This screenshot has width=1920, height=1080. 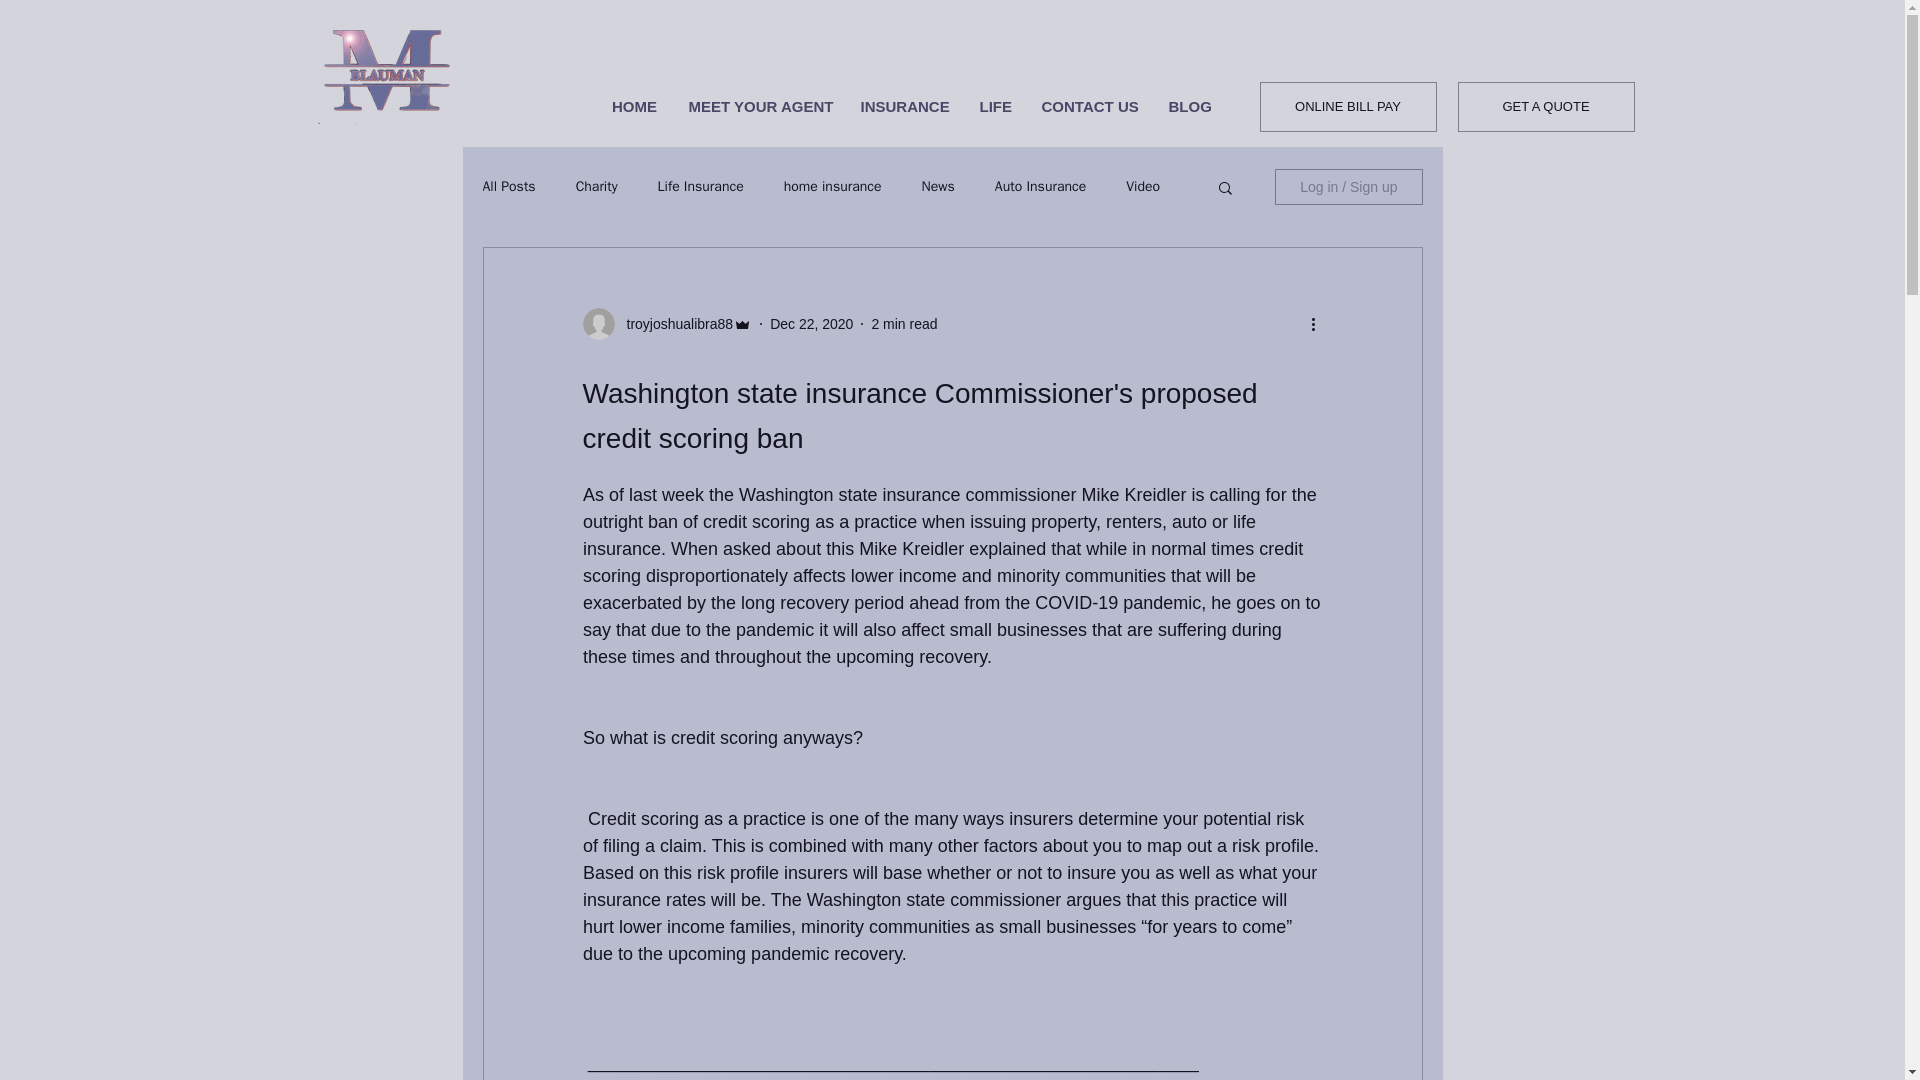 I want to click on LIFE, so click(x=994, y=106).